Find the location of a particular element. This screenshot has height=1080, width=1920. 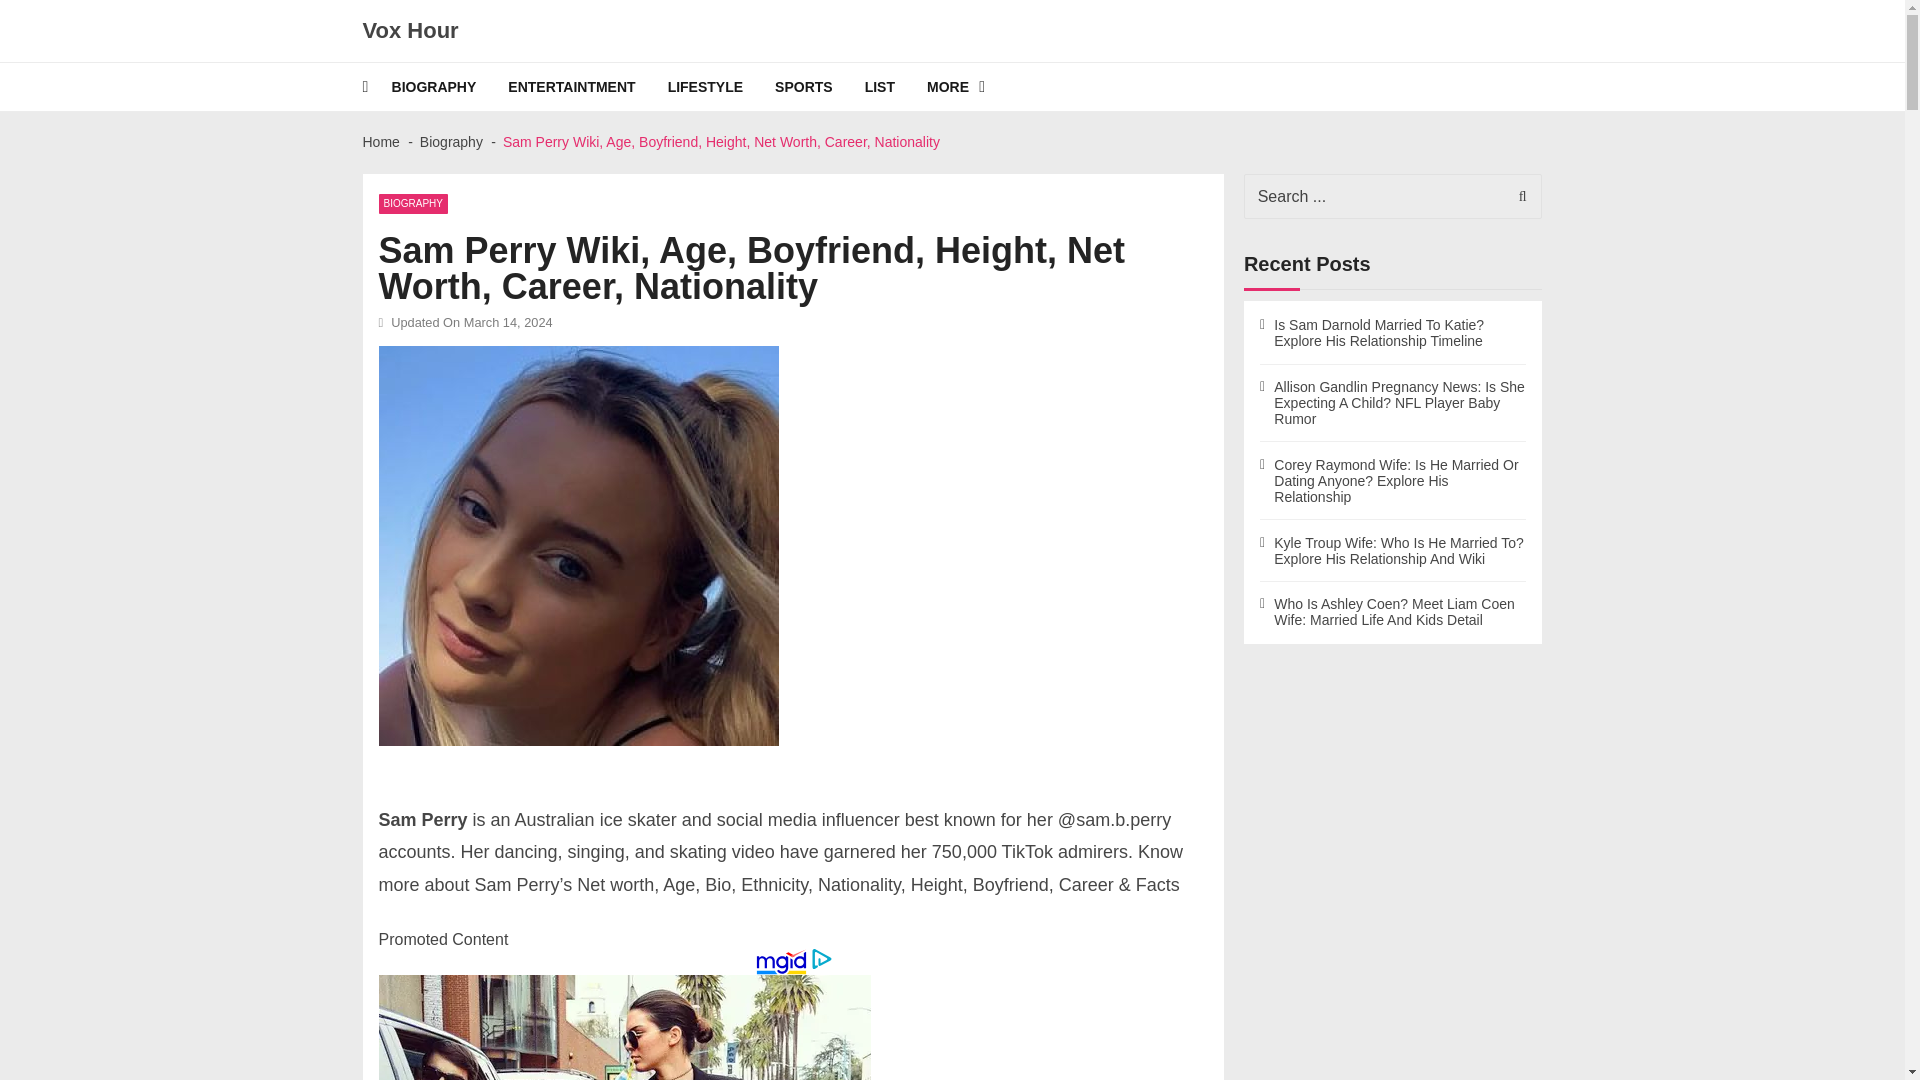

LIFESTYLE is located at coordinates (722, 86).